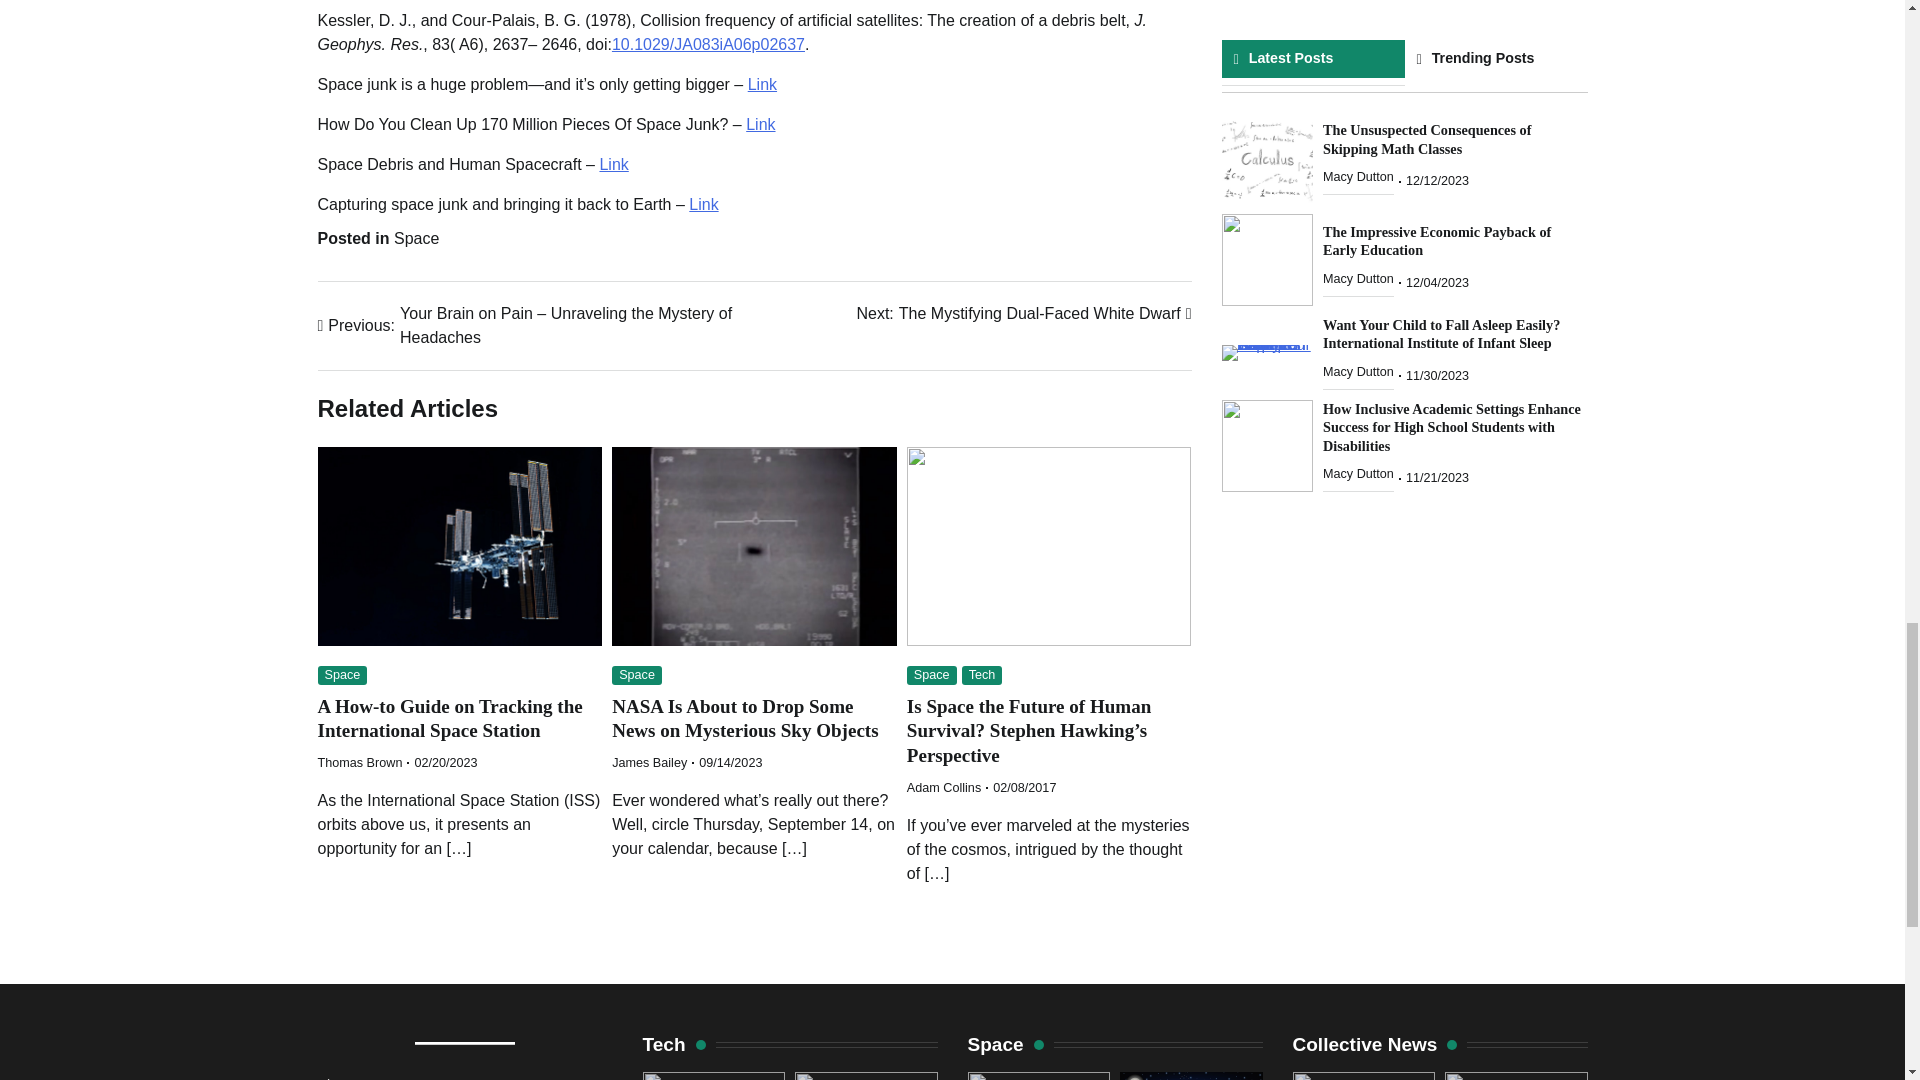 The height and width of the screenshot is (1080, 1920). I want to click on Space, so click(762, 84).